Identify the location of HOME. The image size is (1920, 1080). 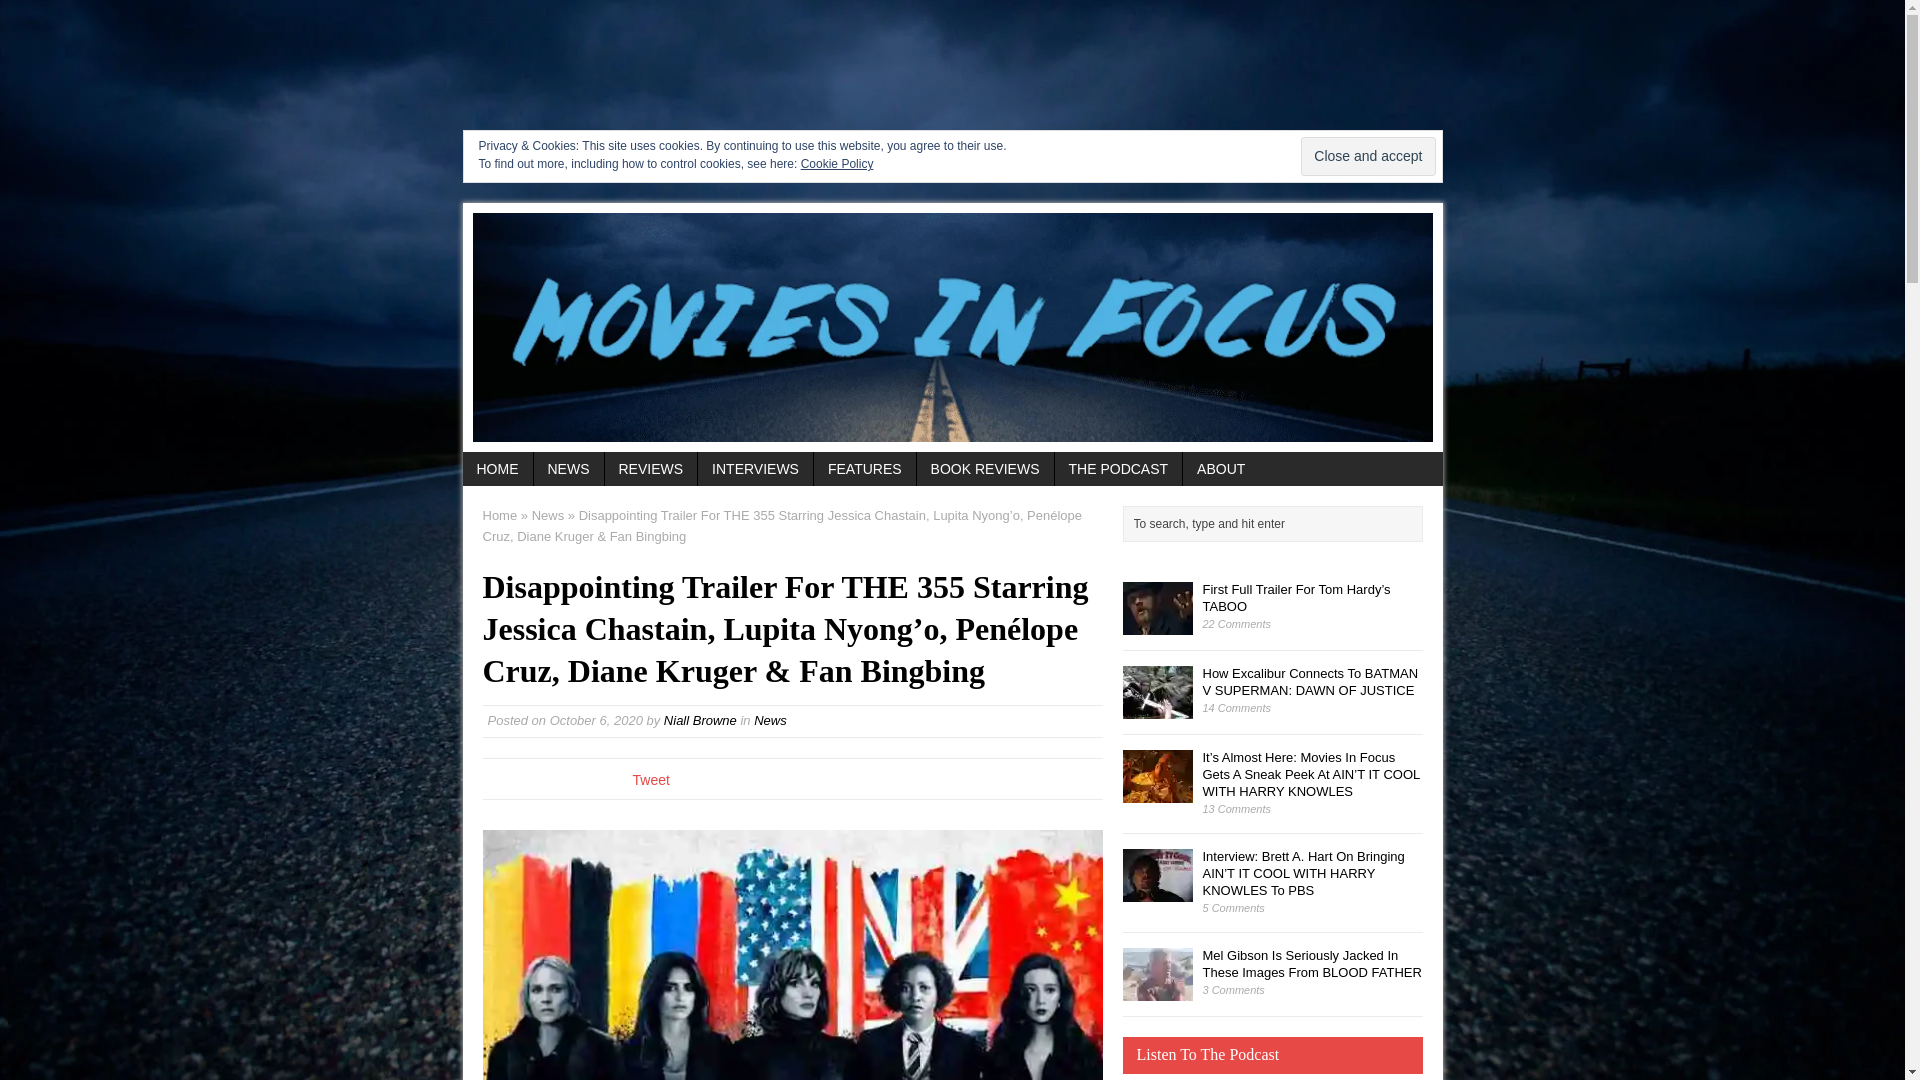
(496, 469).